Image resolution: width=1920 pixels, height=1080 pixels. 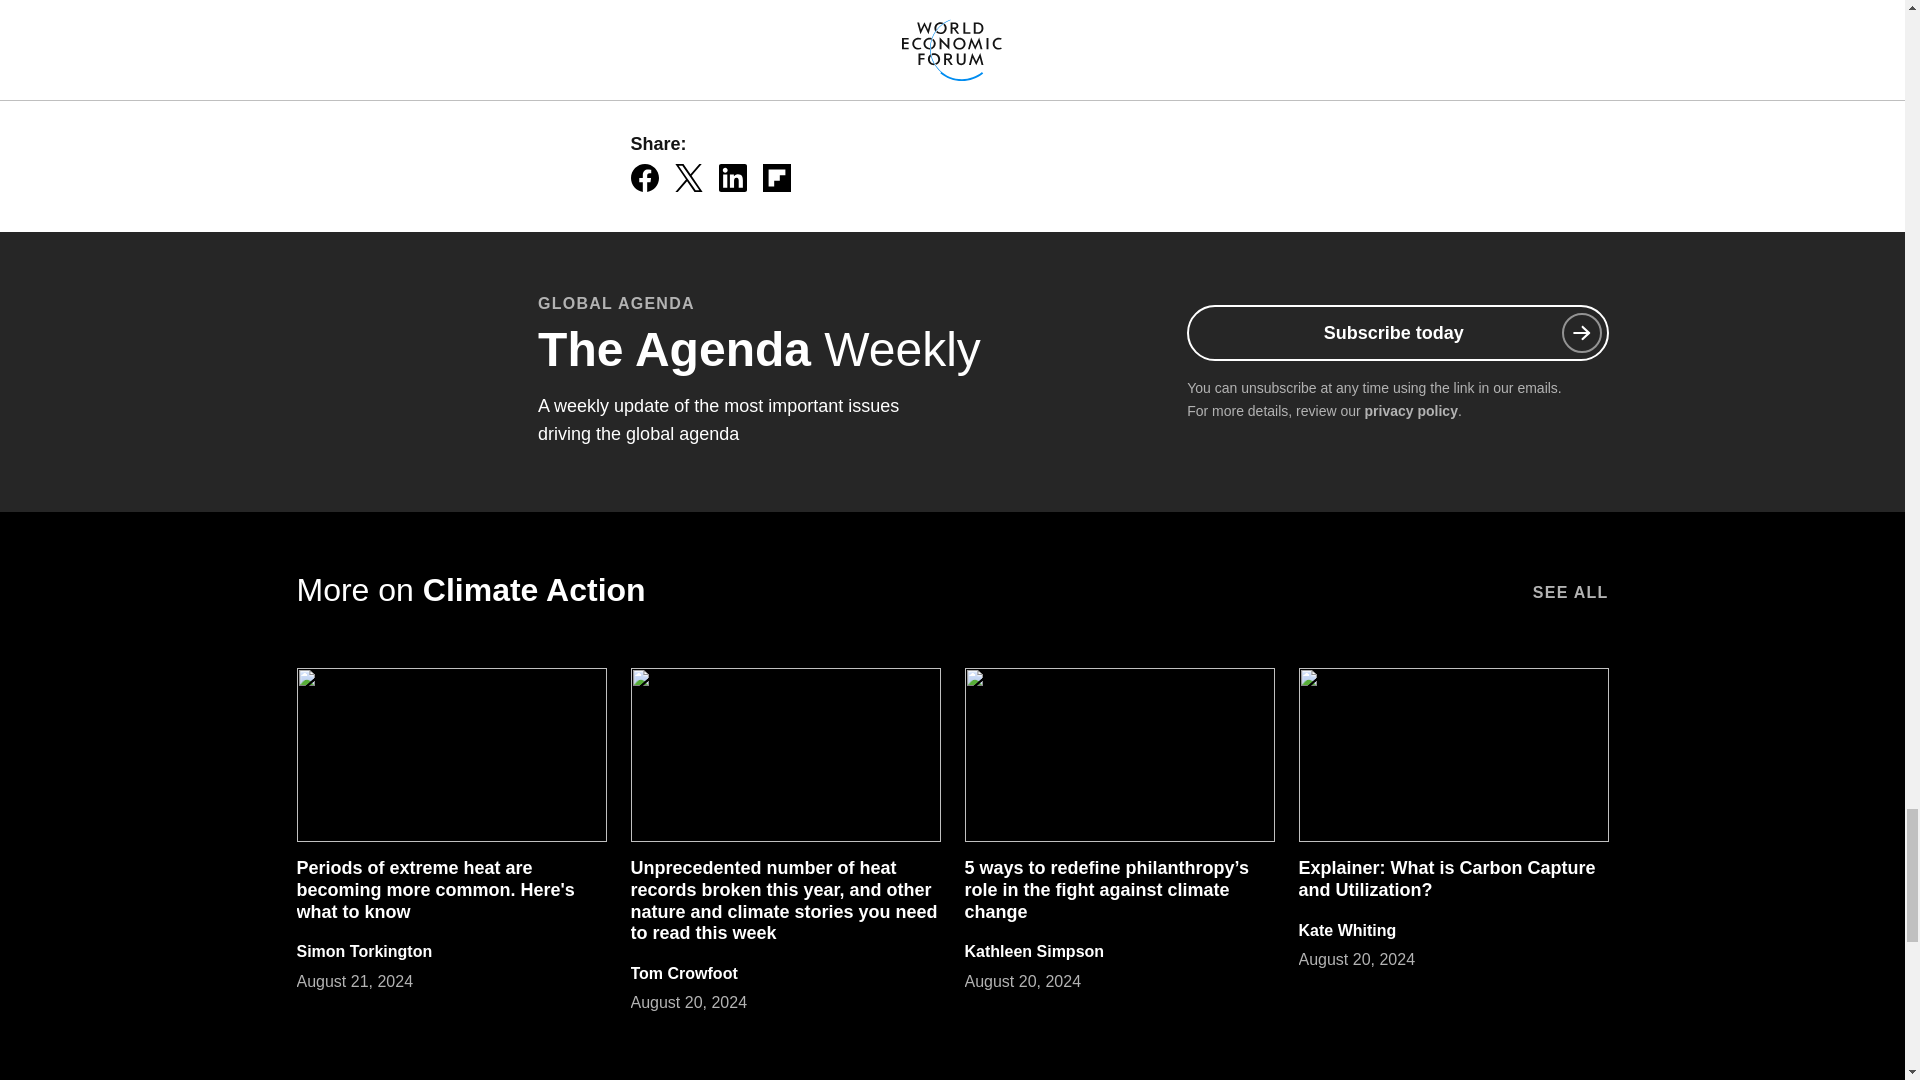 I want to click on privacy policy, so click(x=1411, y=410).